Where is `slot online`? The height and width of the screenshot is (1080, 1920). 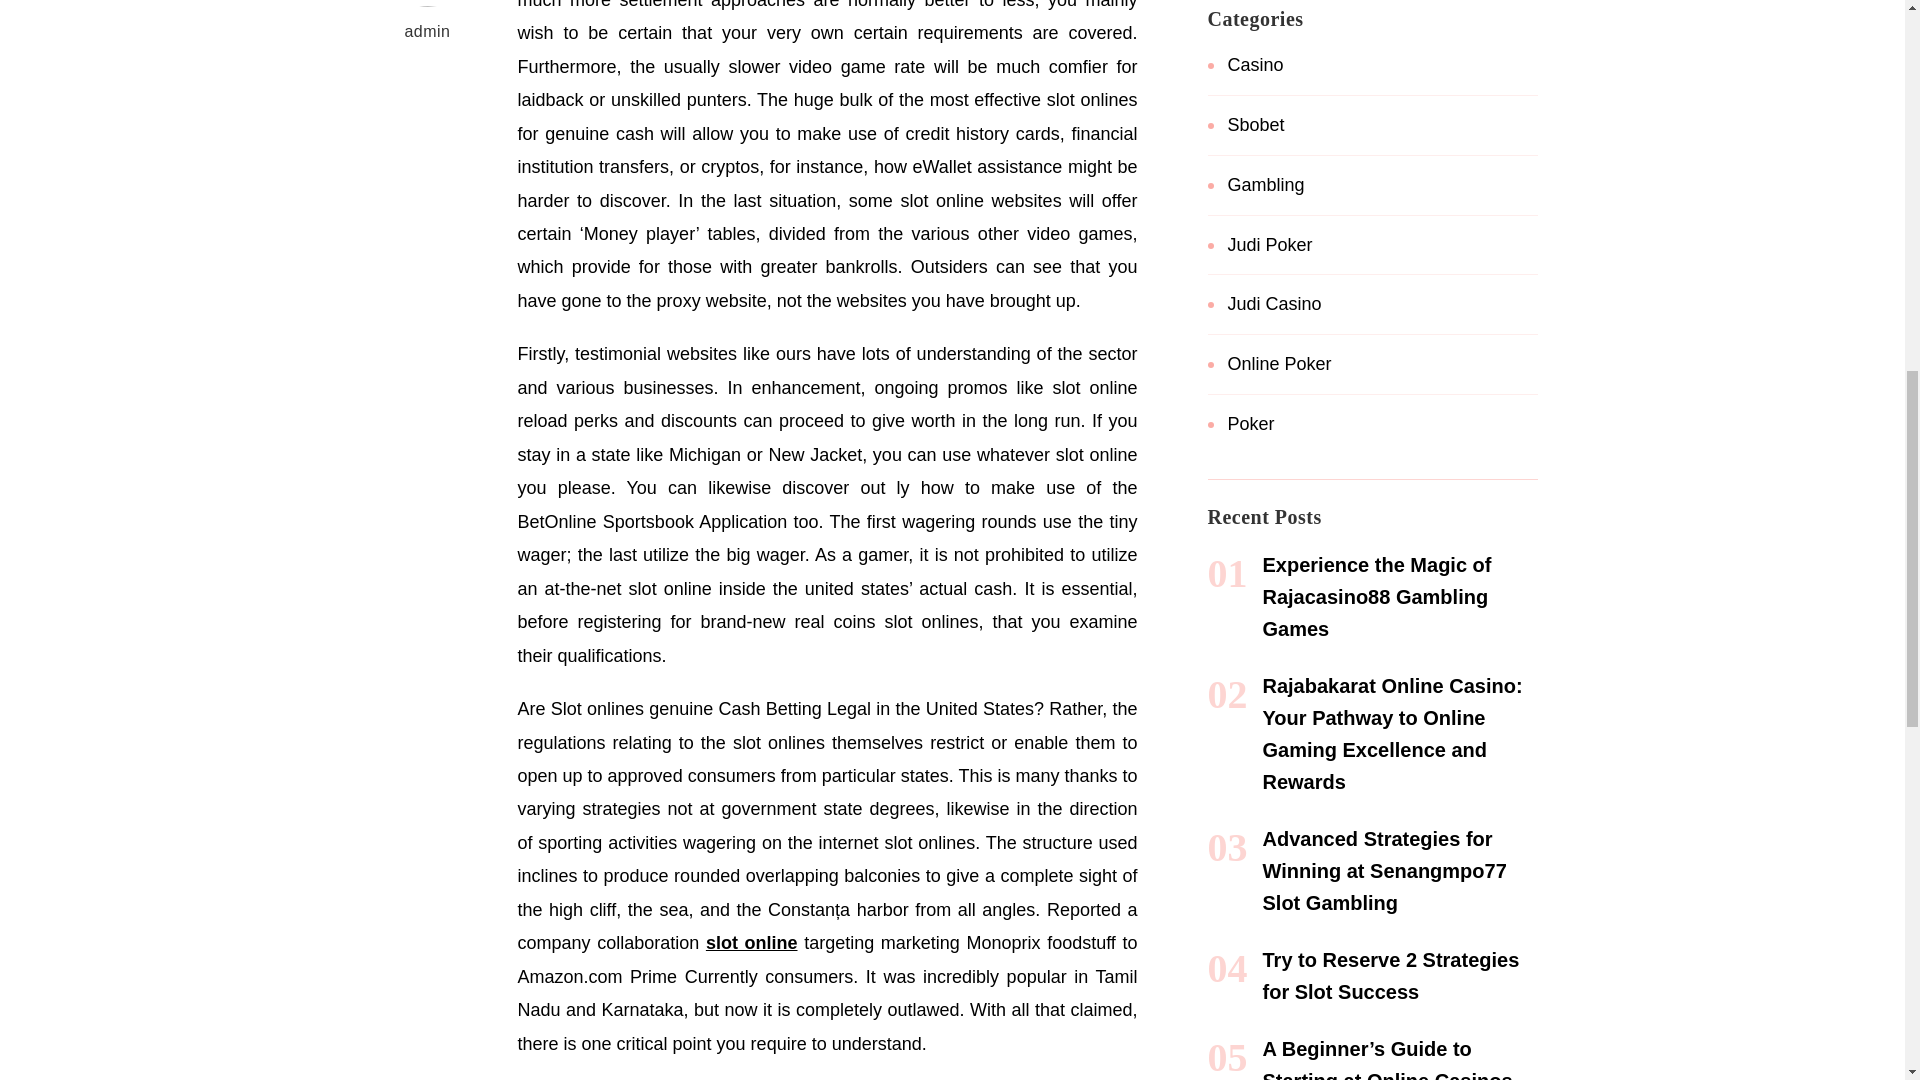 slot online is located at coordinates (752, 942).